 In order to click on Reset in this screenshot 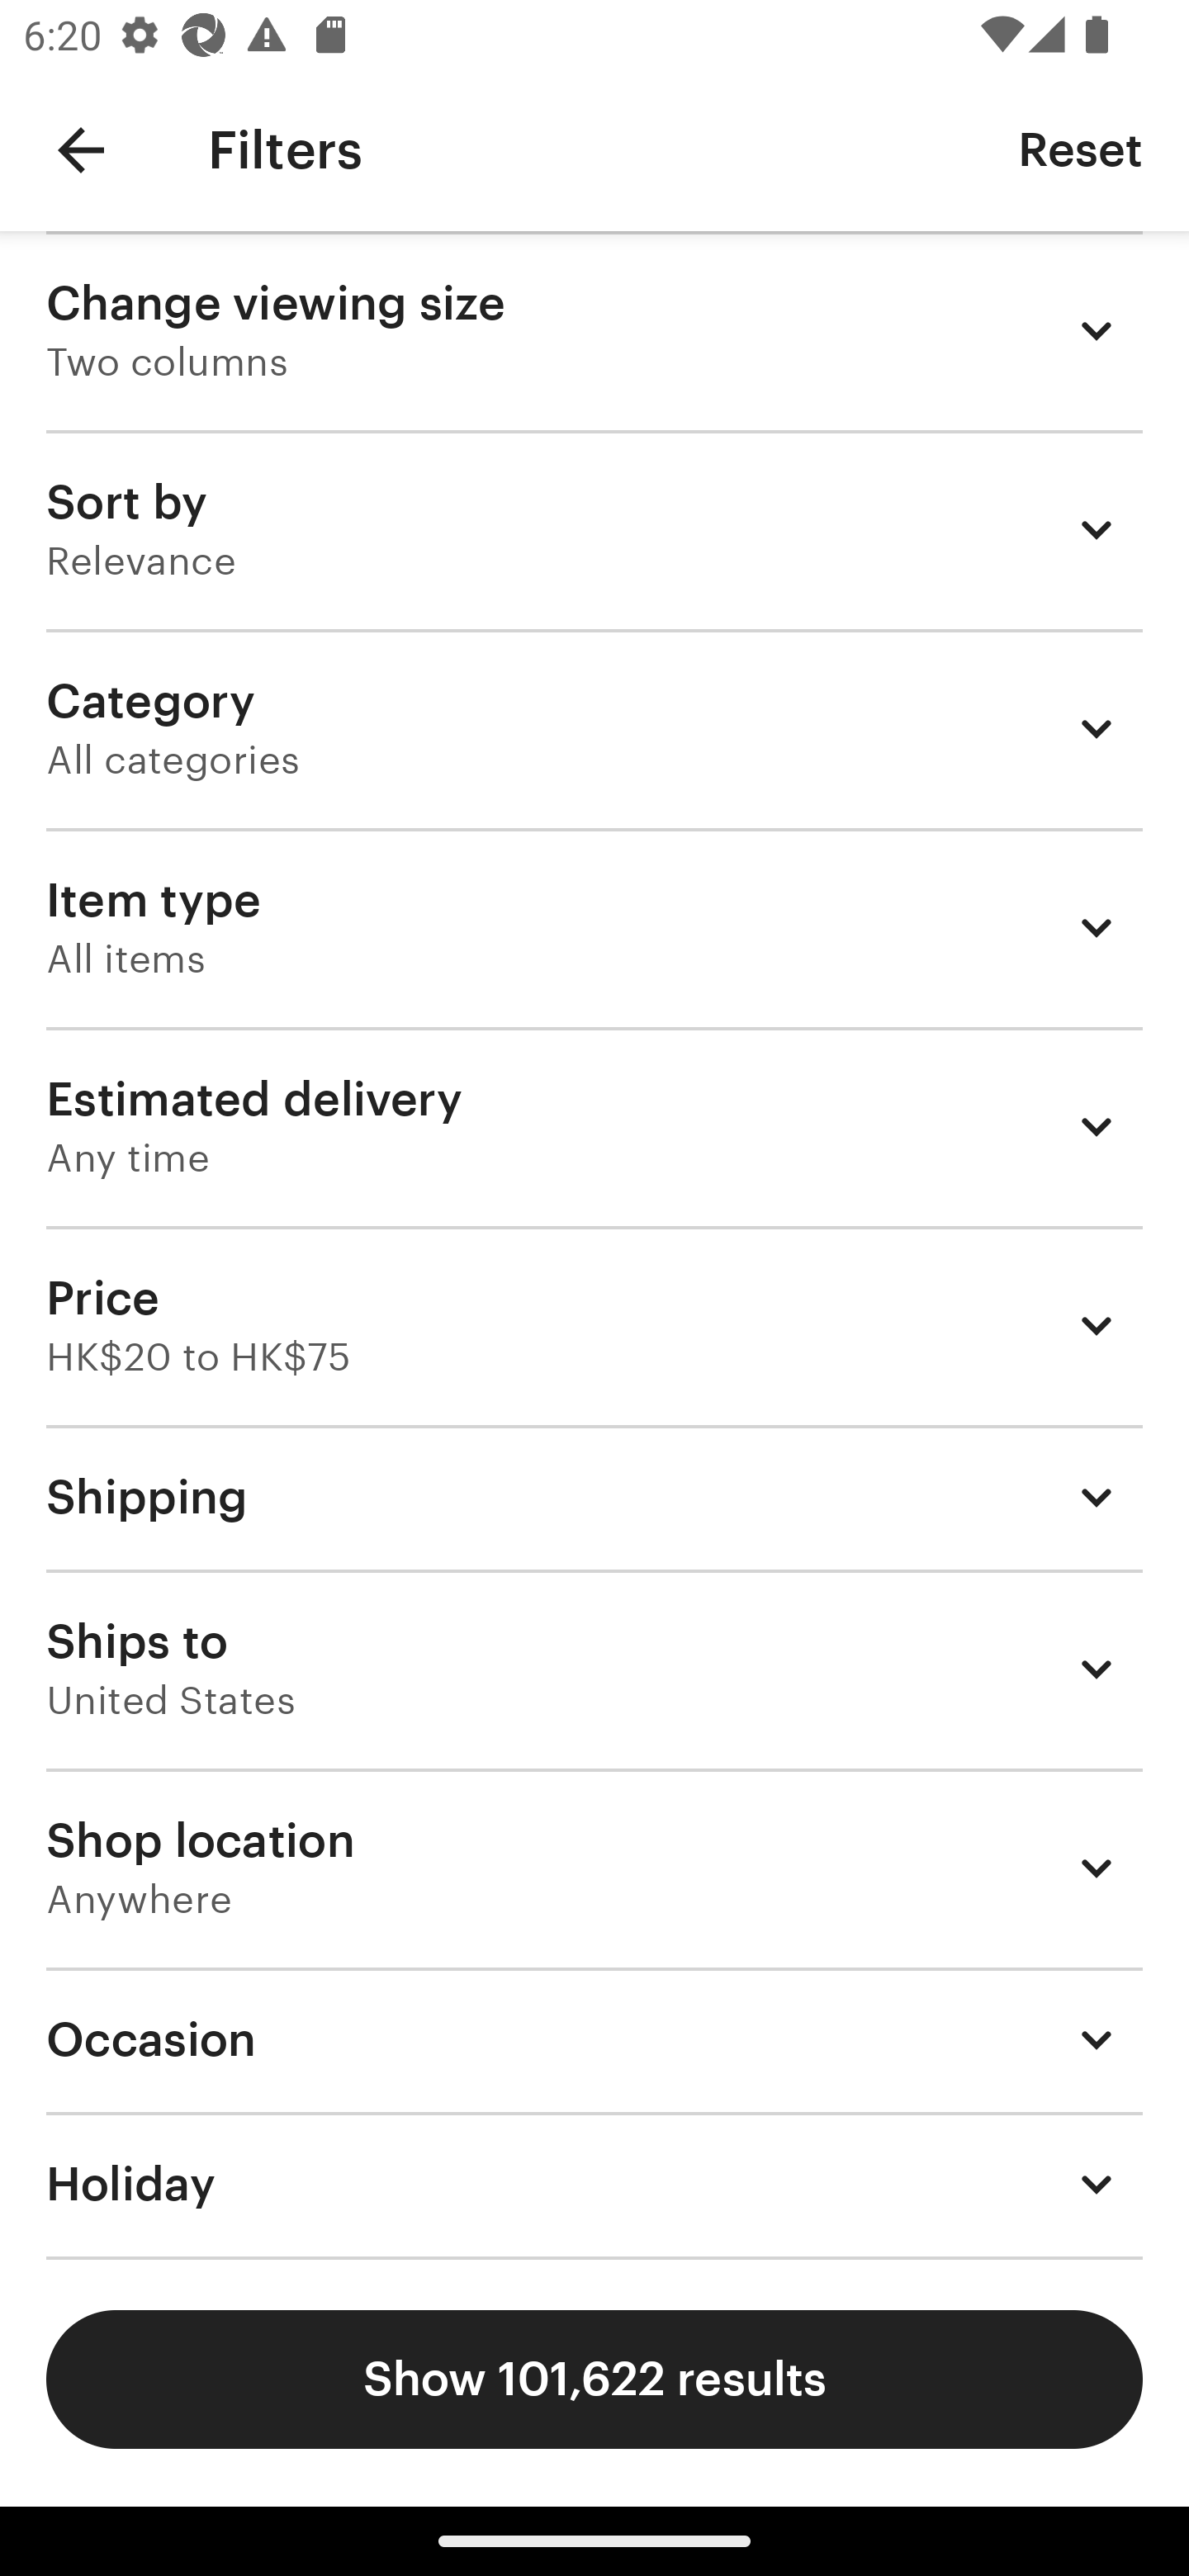, I will do `click(1080, 149)`.